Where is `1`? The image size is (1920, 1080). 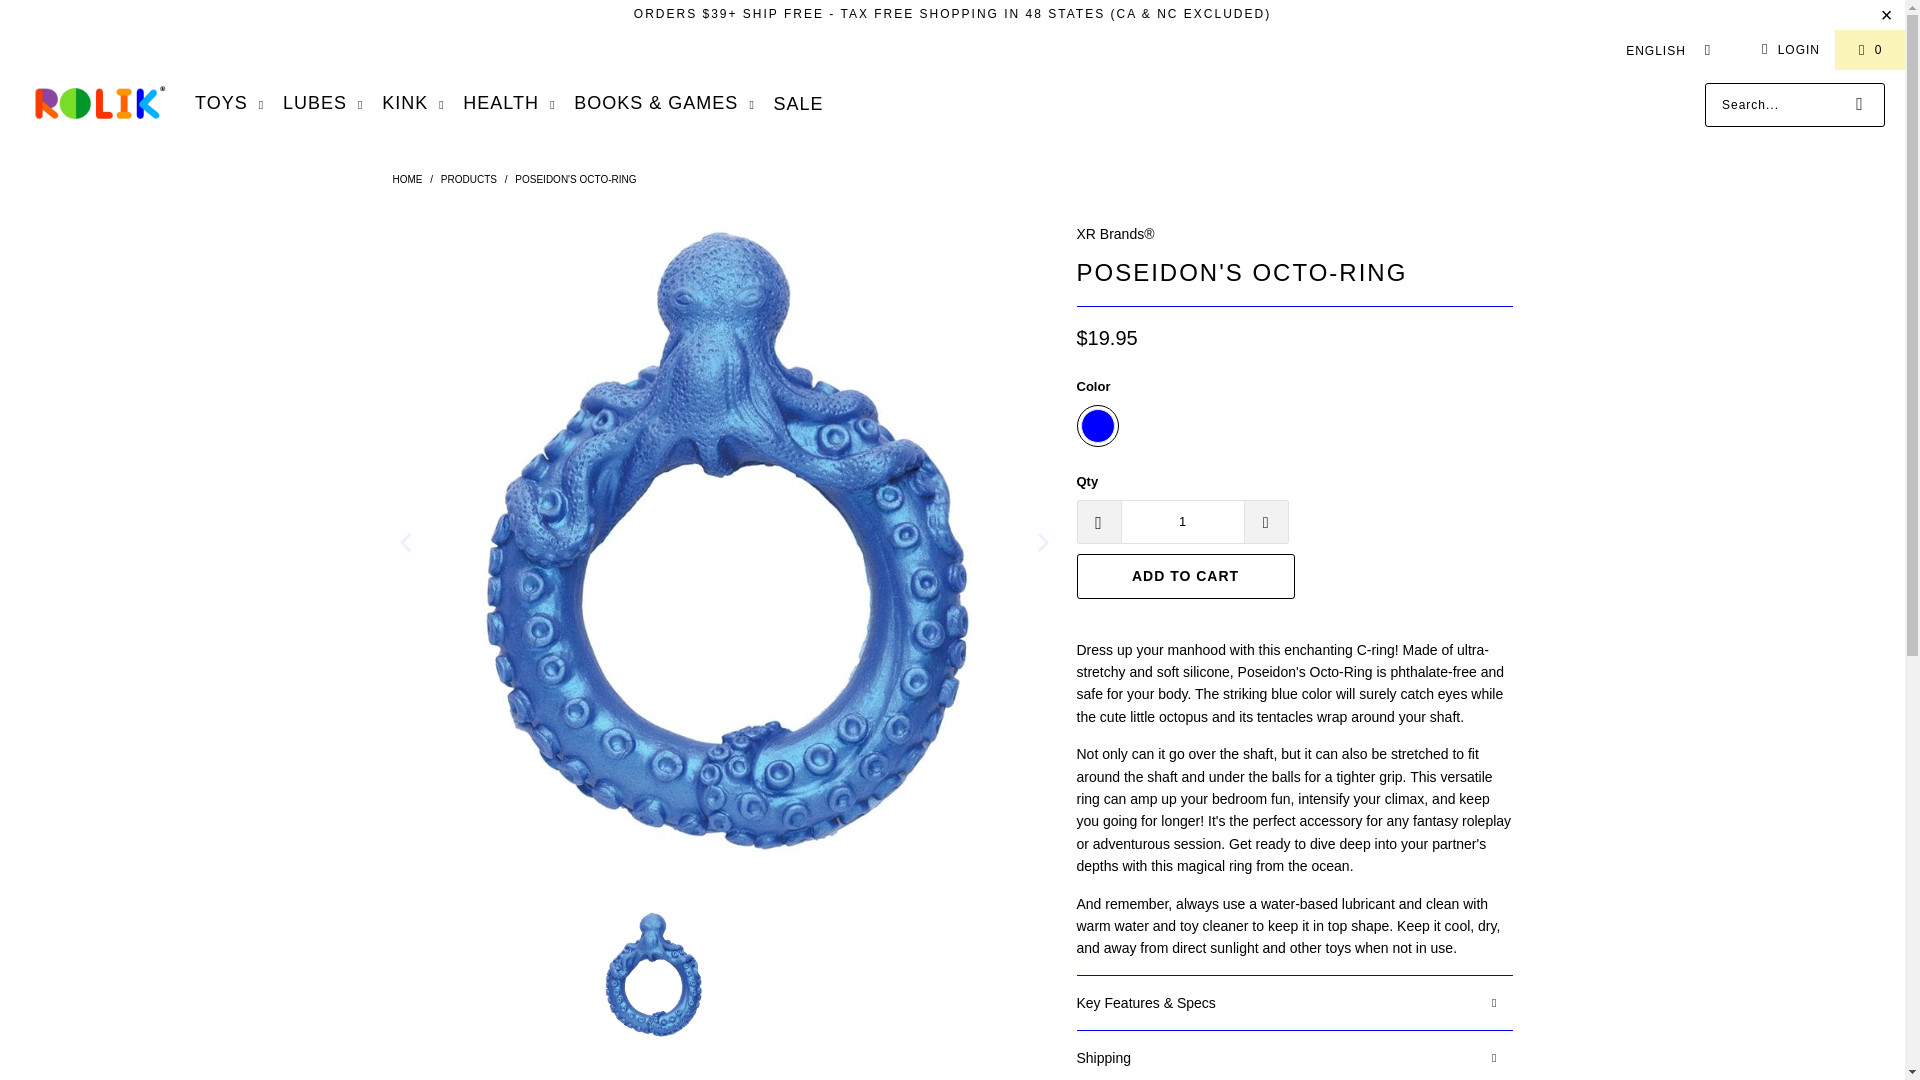
1 is located at coordinates (1182, 522).